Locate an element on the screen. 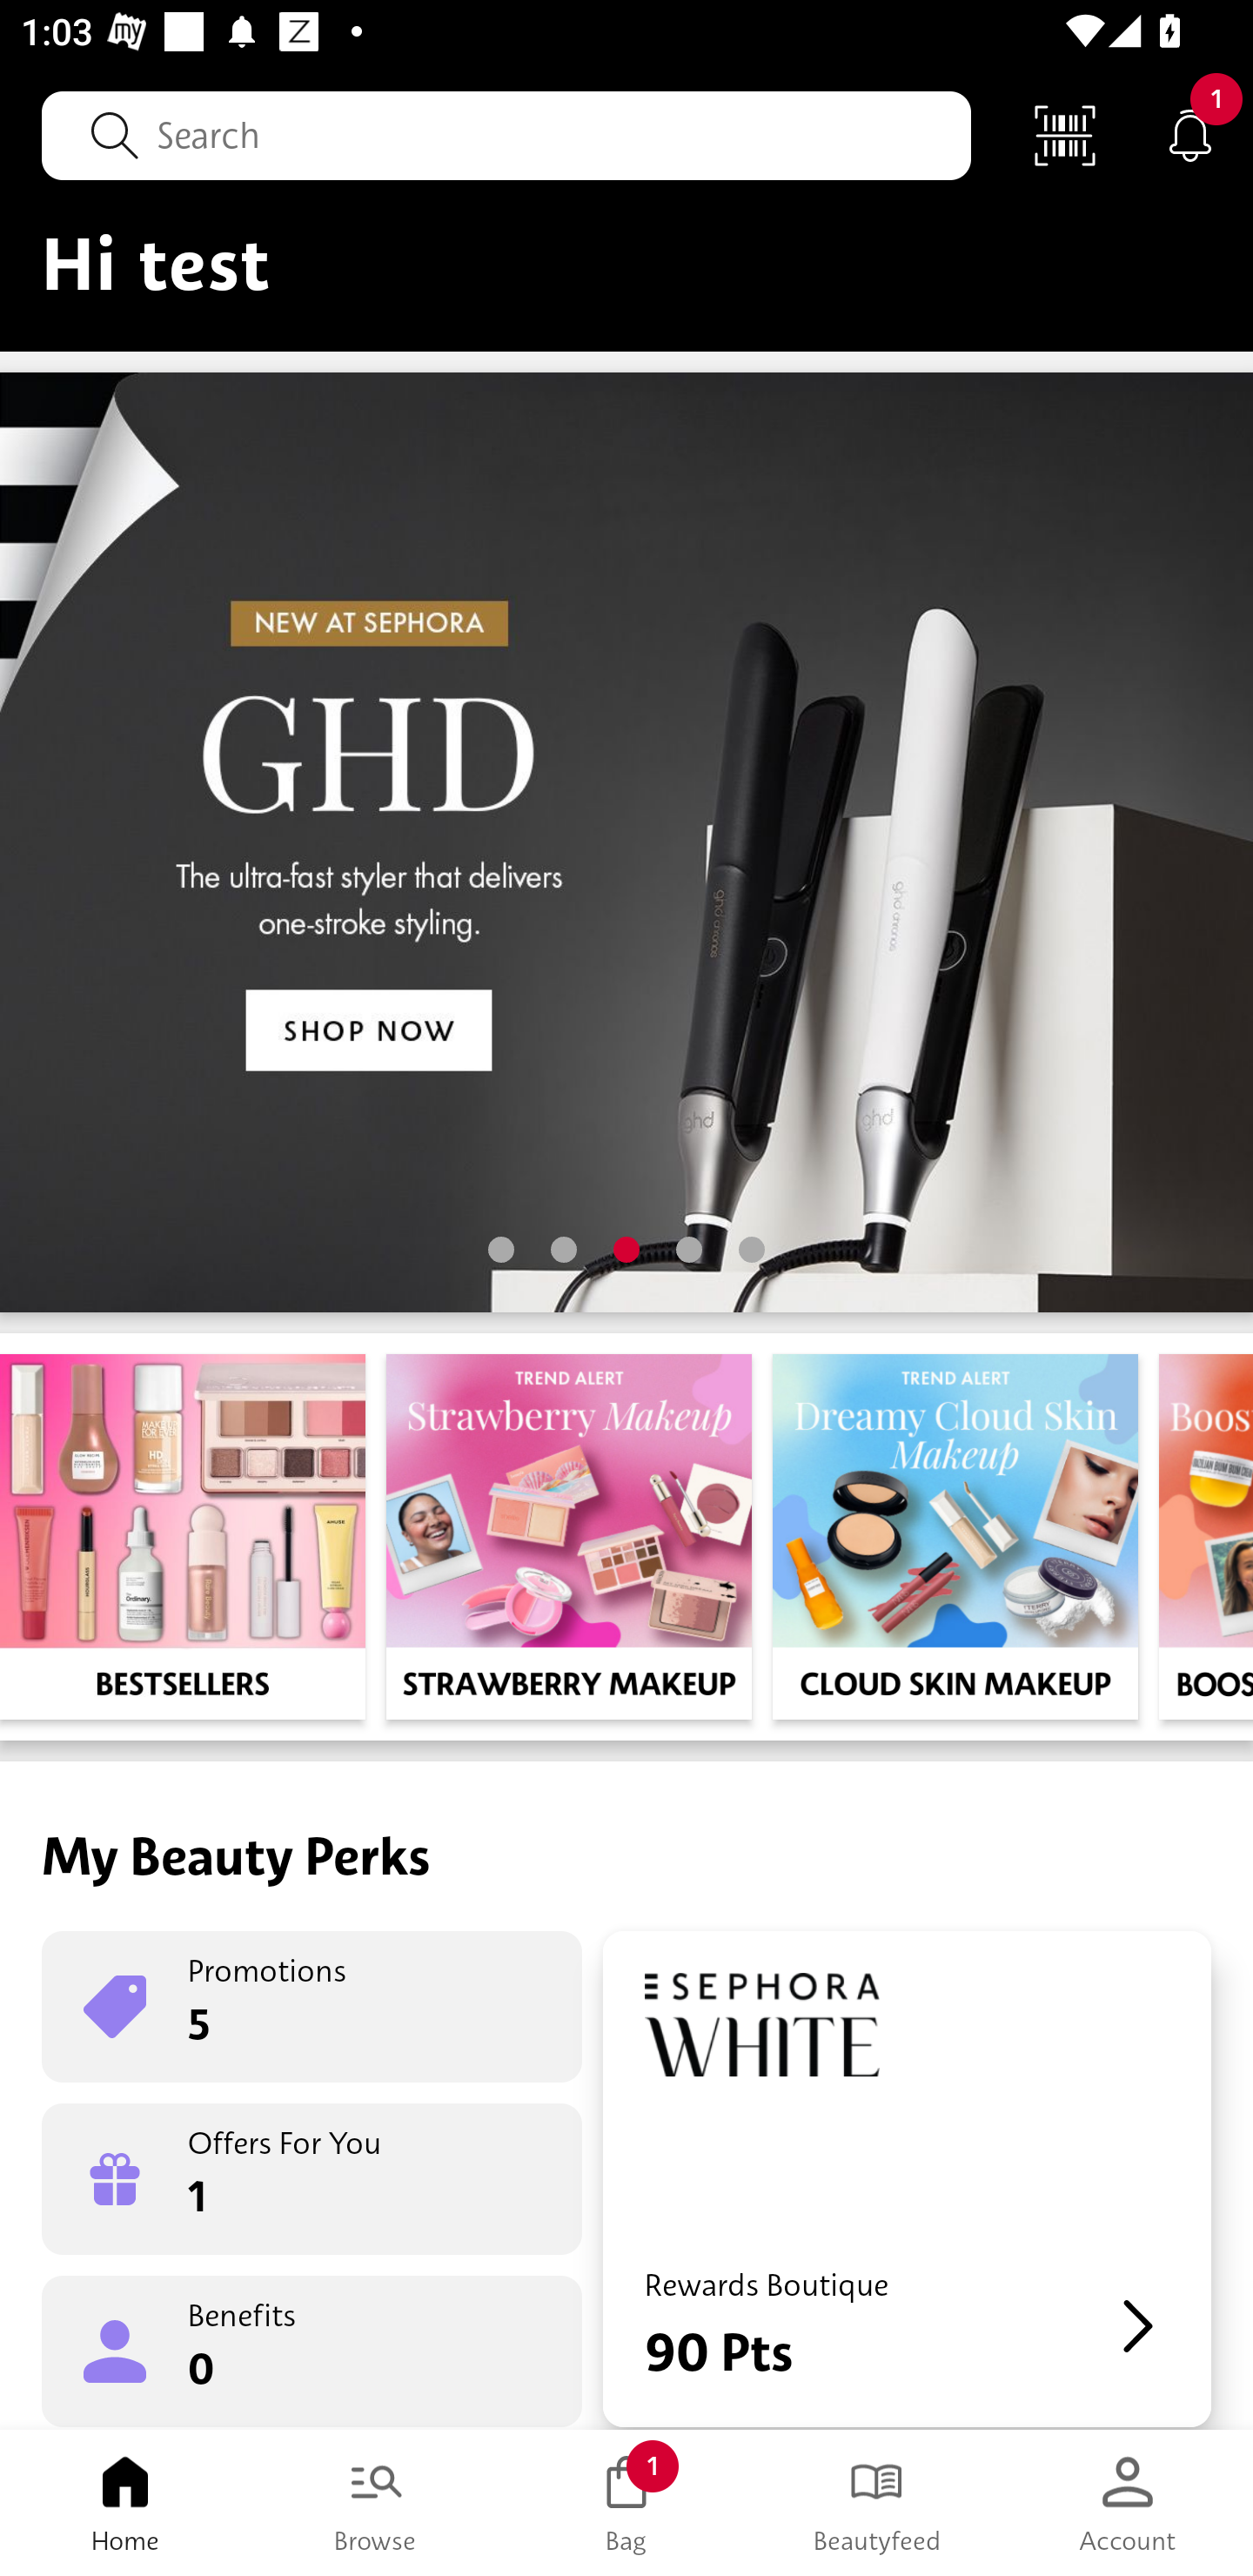 Image resolution: width=1253 pixels, height=2576 pixels. Browse is located at coordinates (376, 2503).